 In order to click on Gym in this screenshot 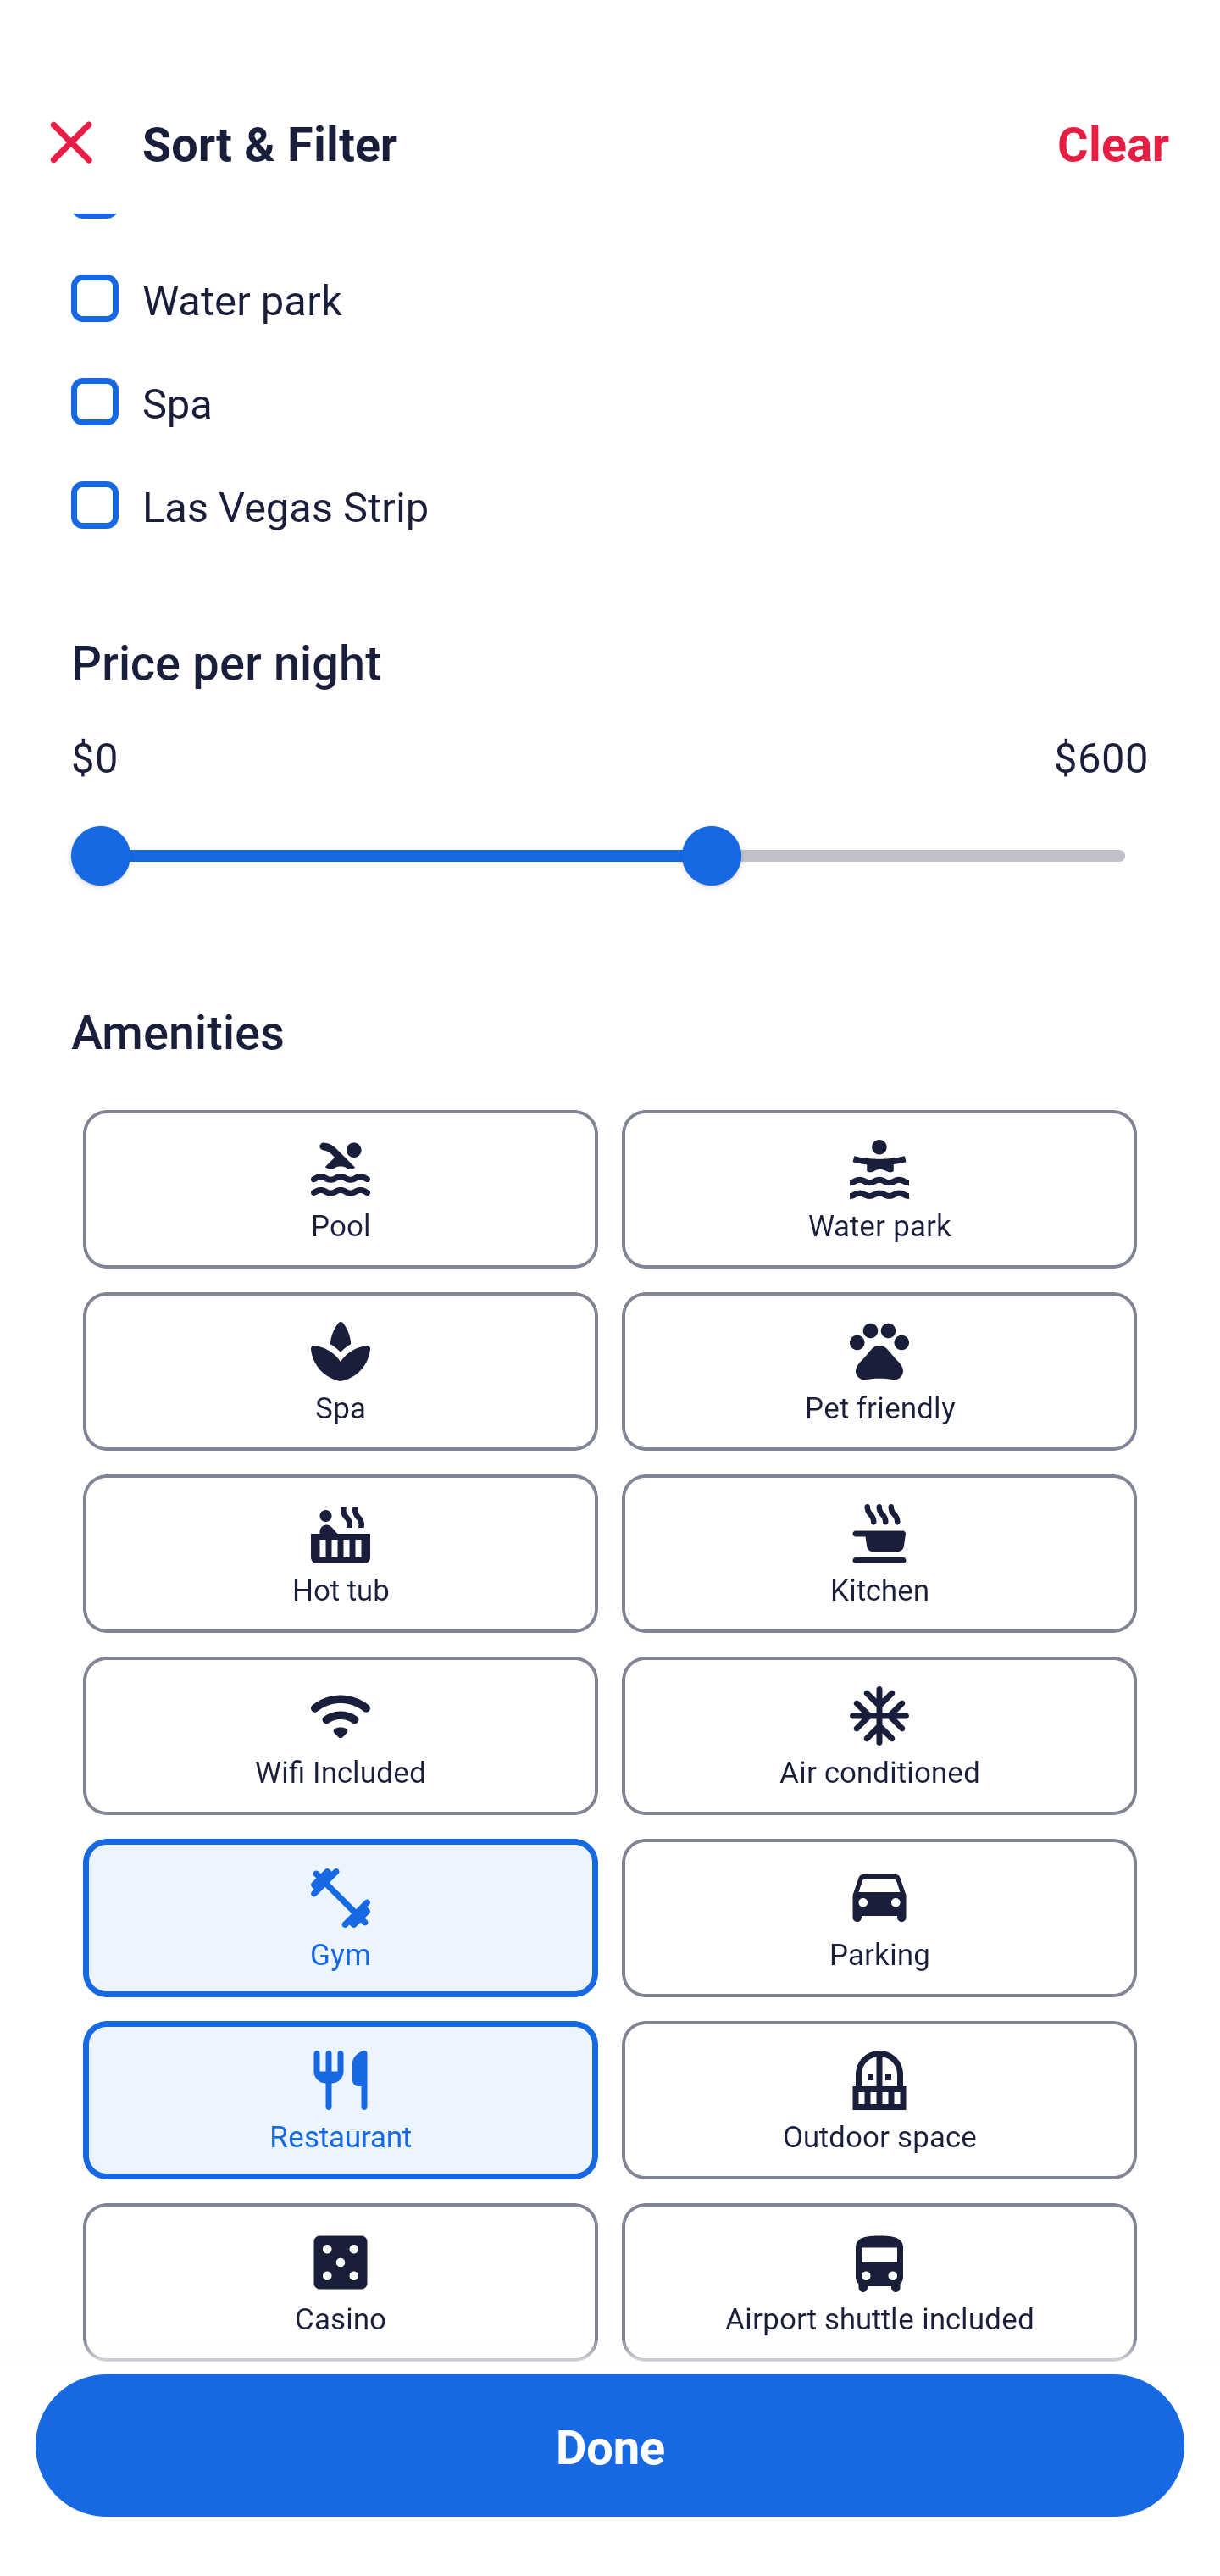, I will do `click(340, 1918)`.